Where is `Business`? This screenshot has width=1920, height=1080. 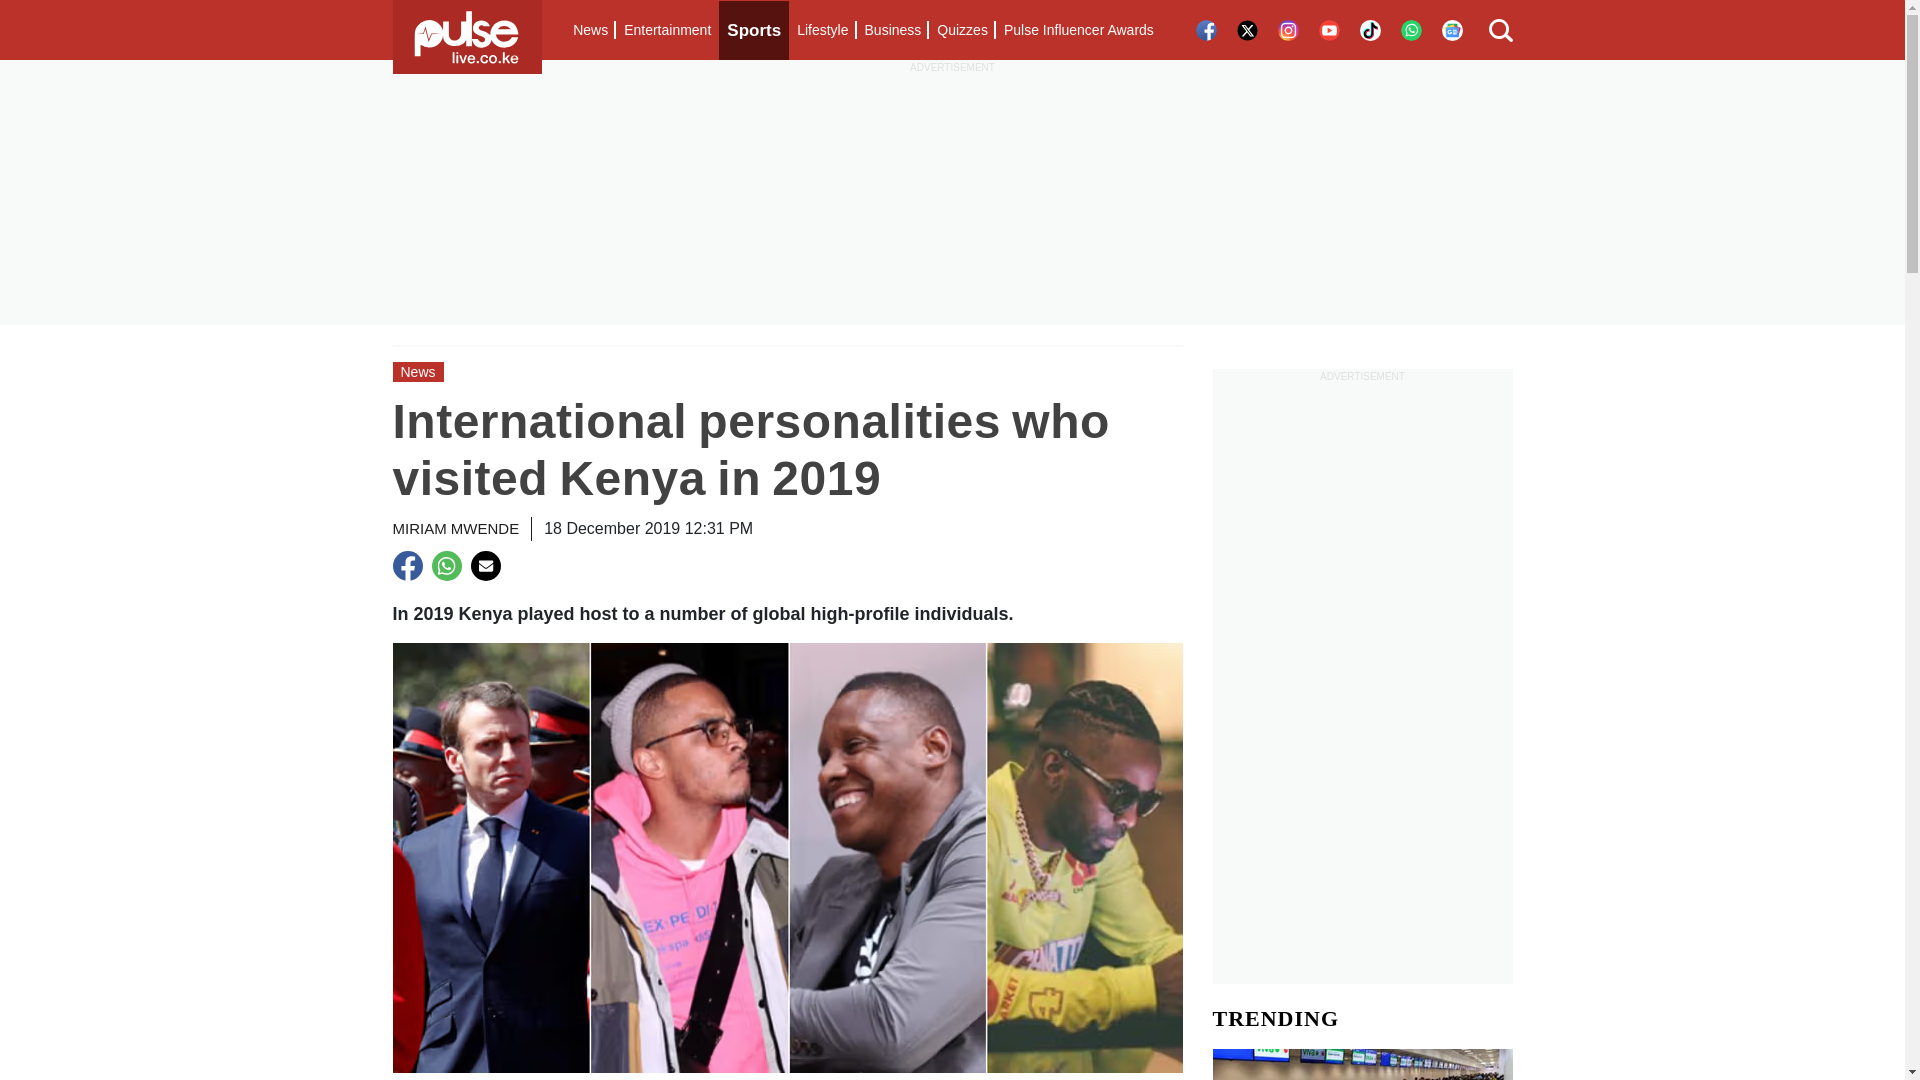
Business is located at coordinates (892, 30).